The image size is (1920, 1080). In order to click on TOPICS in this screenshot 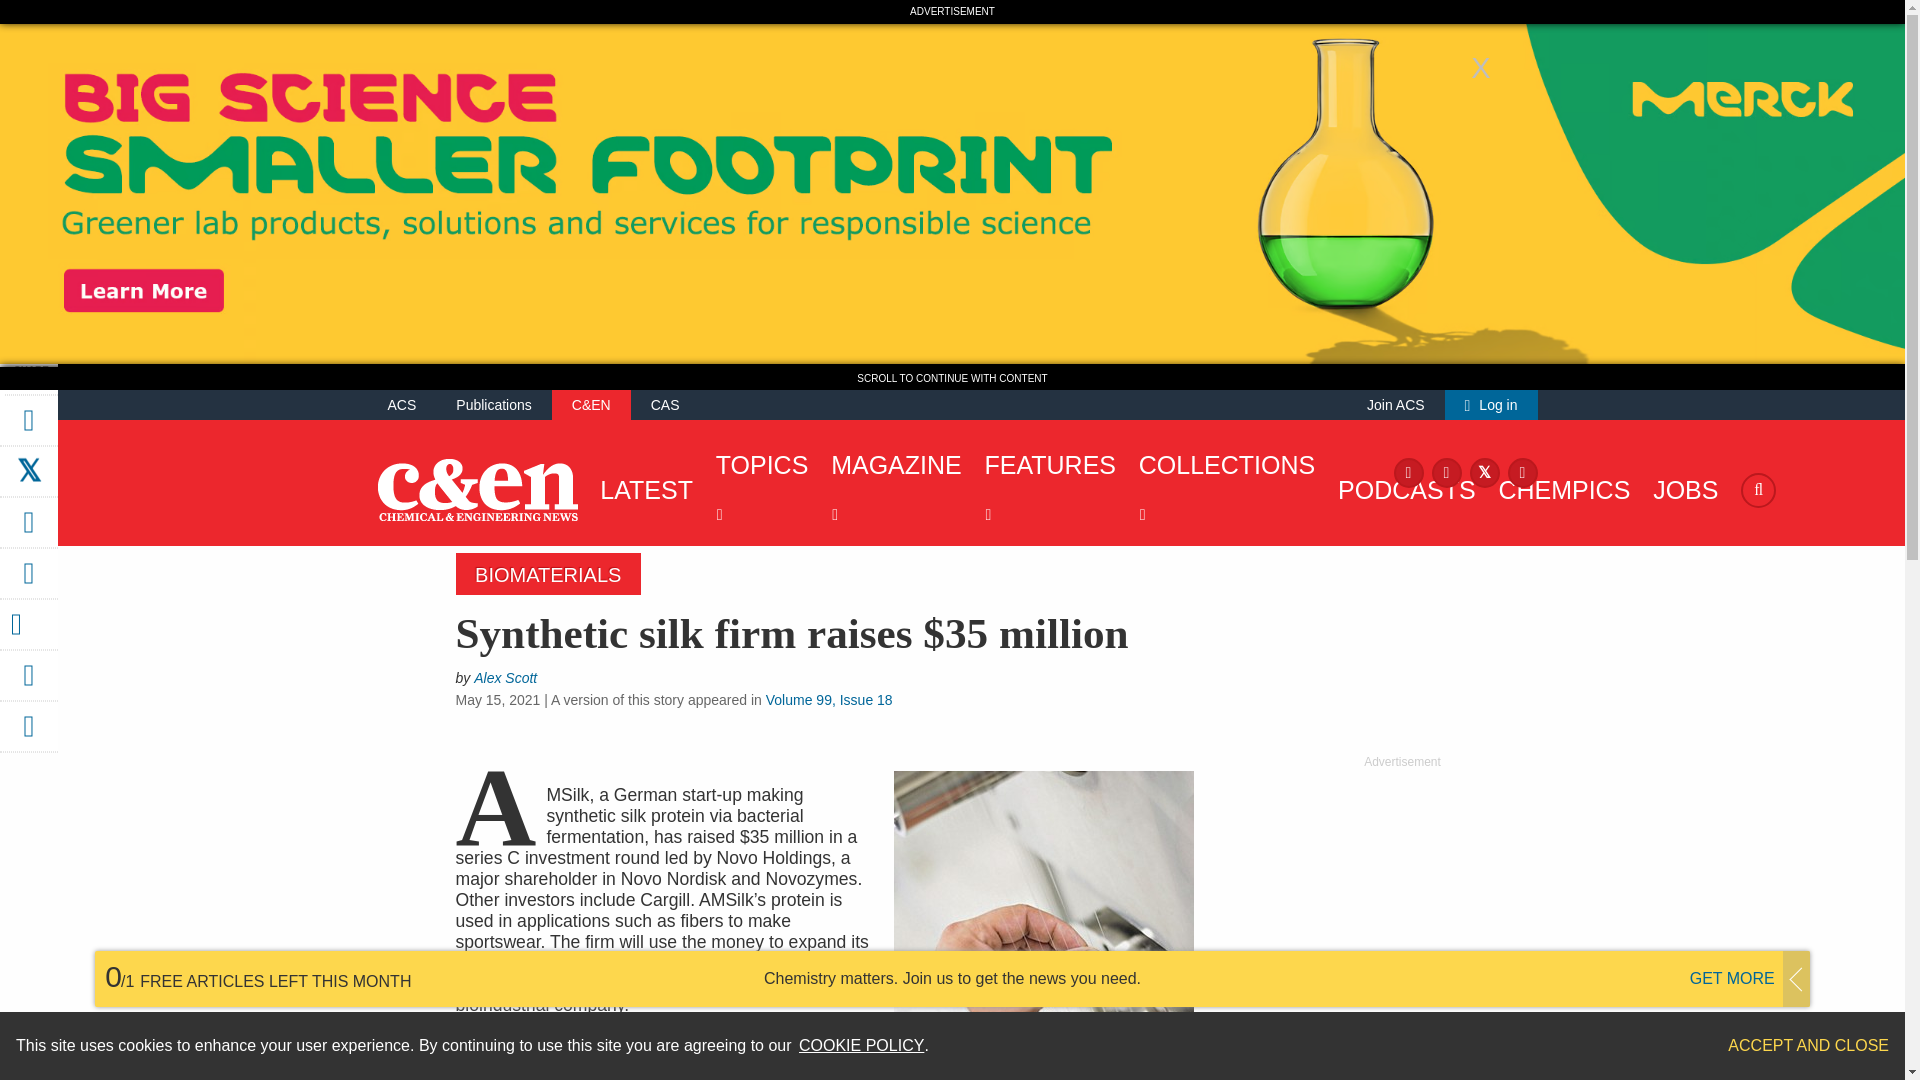, I will do `click(757, 490)`.